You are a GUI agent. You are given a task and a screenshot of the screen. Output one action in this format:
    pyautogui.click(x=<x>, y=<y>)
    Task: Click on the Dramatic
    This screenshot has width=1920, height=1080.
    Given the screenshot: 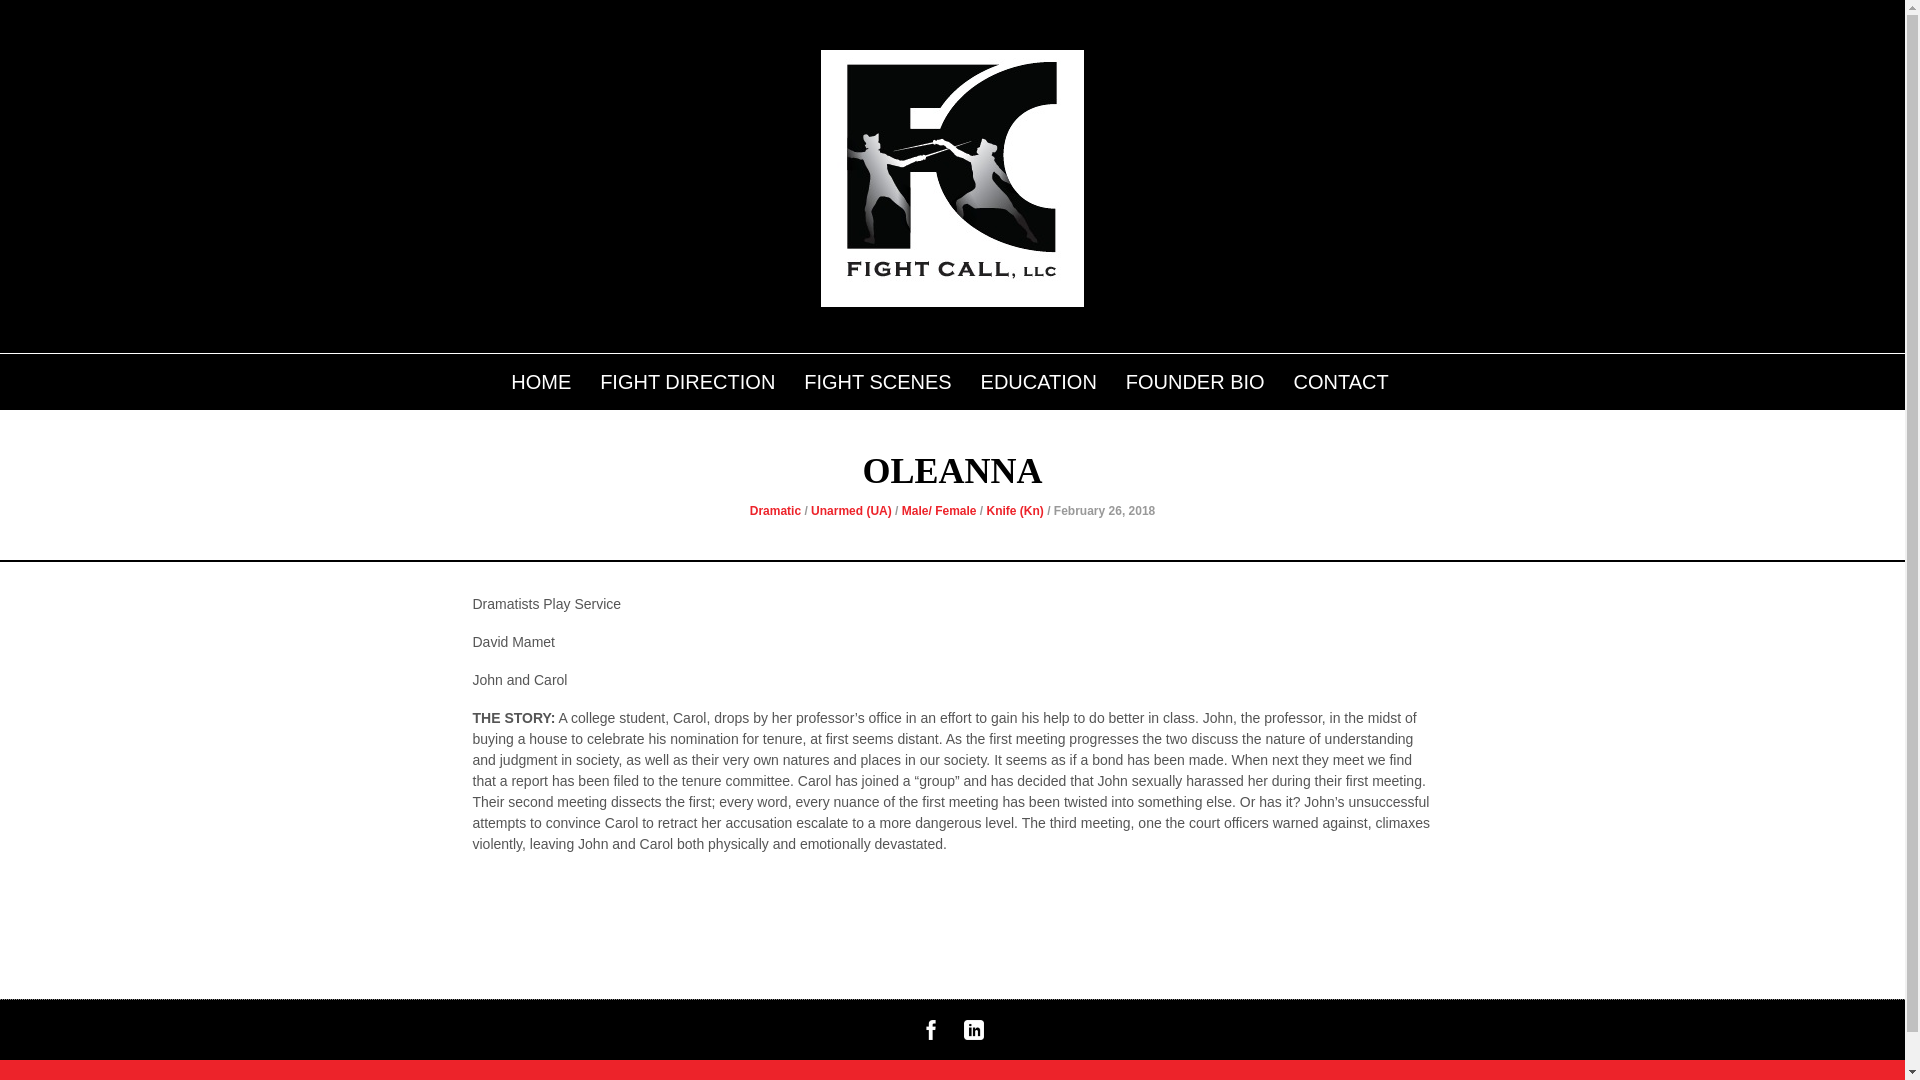 What is the action you would take?
    pyautogui.click(x=775, y=511)
    